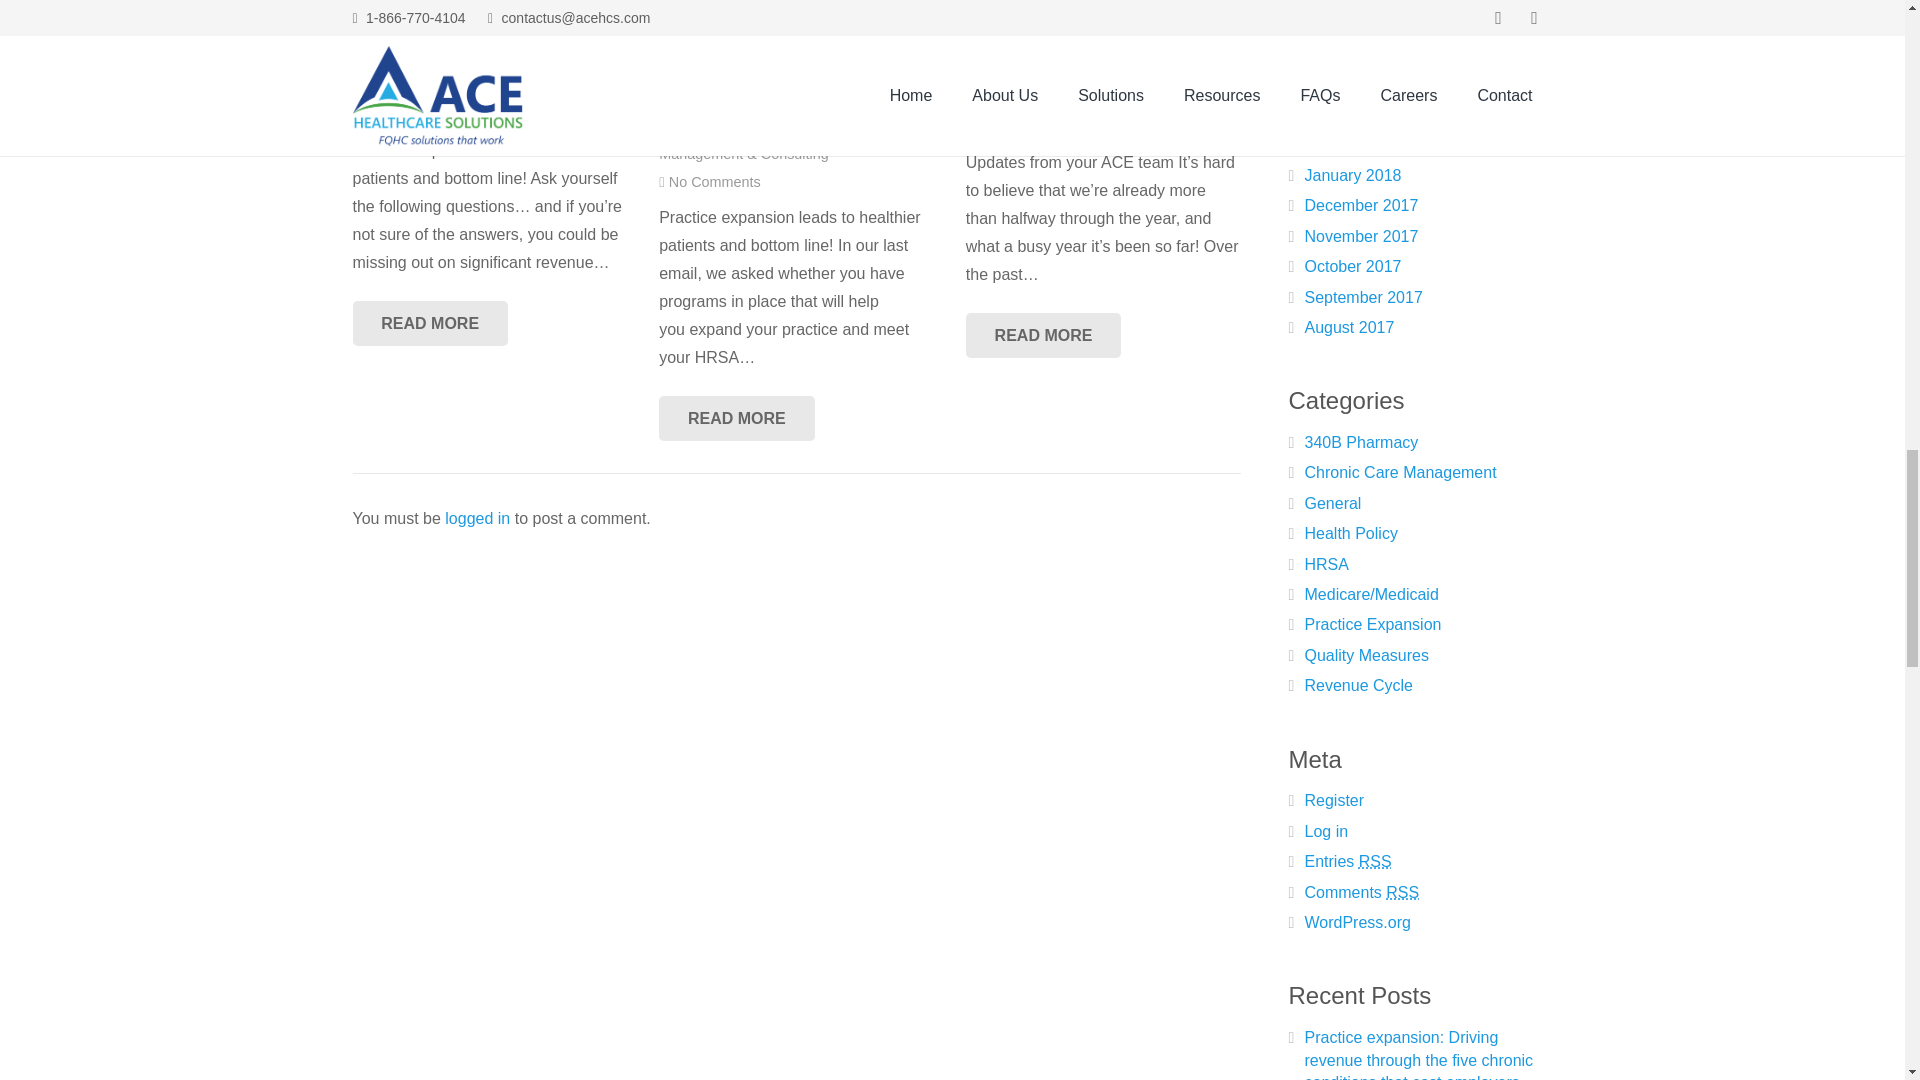 Image resolution: width=1920 pixels, height=1080 pixels. What do you see at coordinates (1376, 862) in the screenshot?
I see `Really Simple Syndication` at bounding box center [1376, 862].